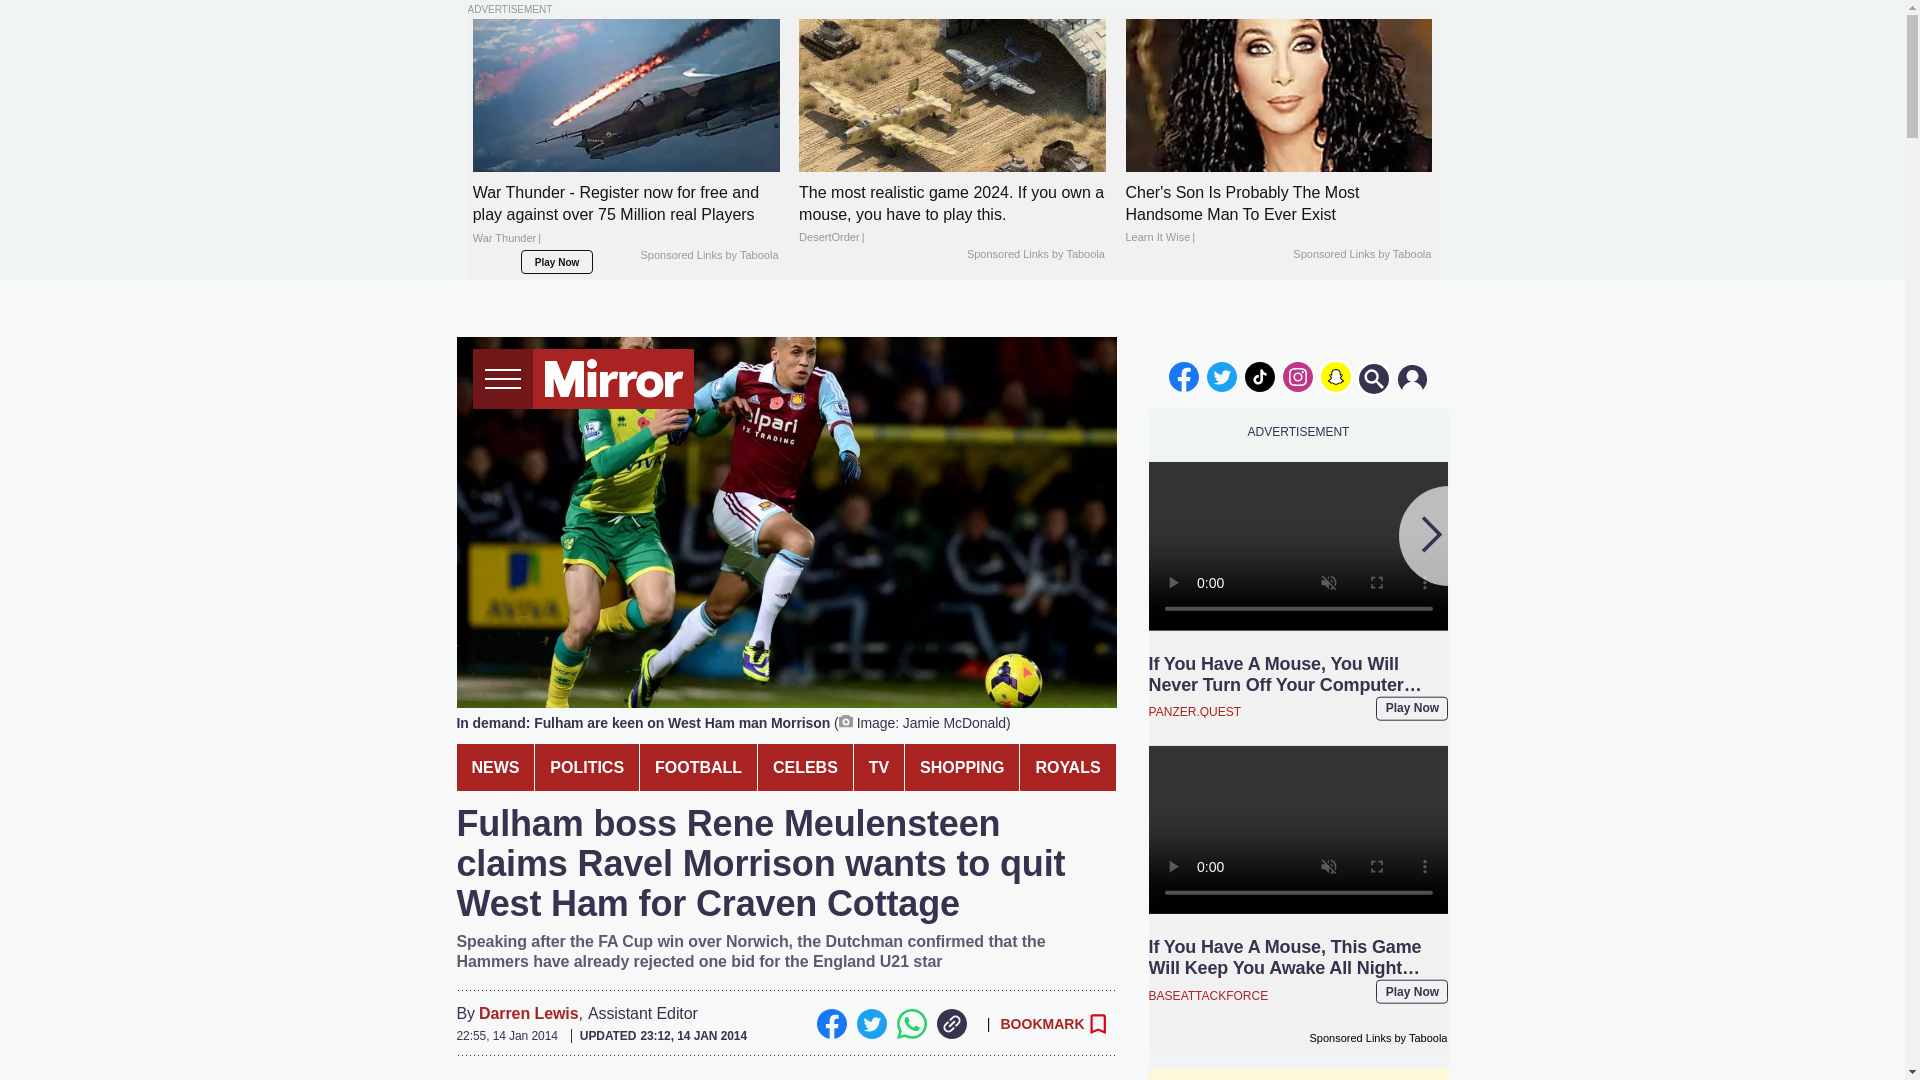 The width and height of the screenshot is (1920, 1080). What do you see at coordinates (1183, 376) in the screenshot?
I see `facebook` at bounding box center [1183, 376].